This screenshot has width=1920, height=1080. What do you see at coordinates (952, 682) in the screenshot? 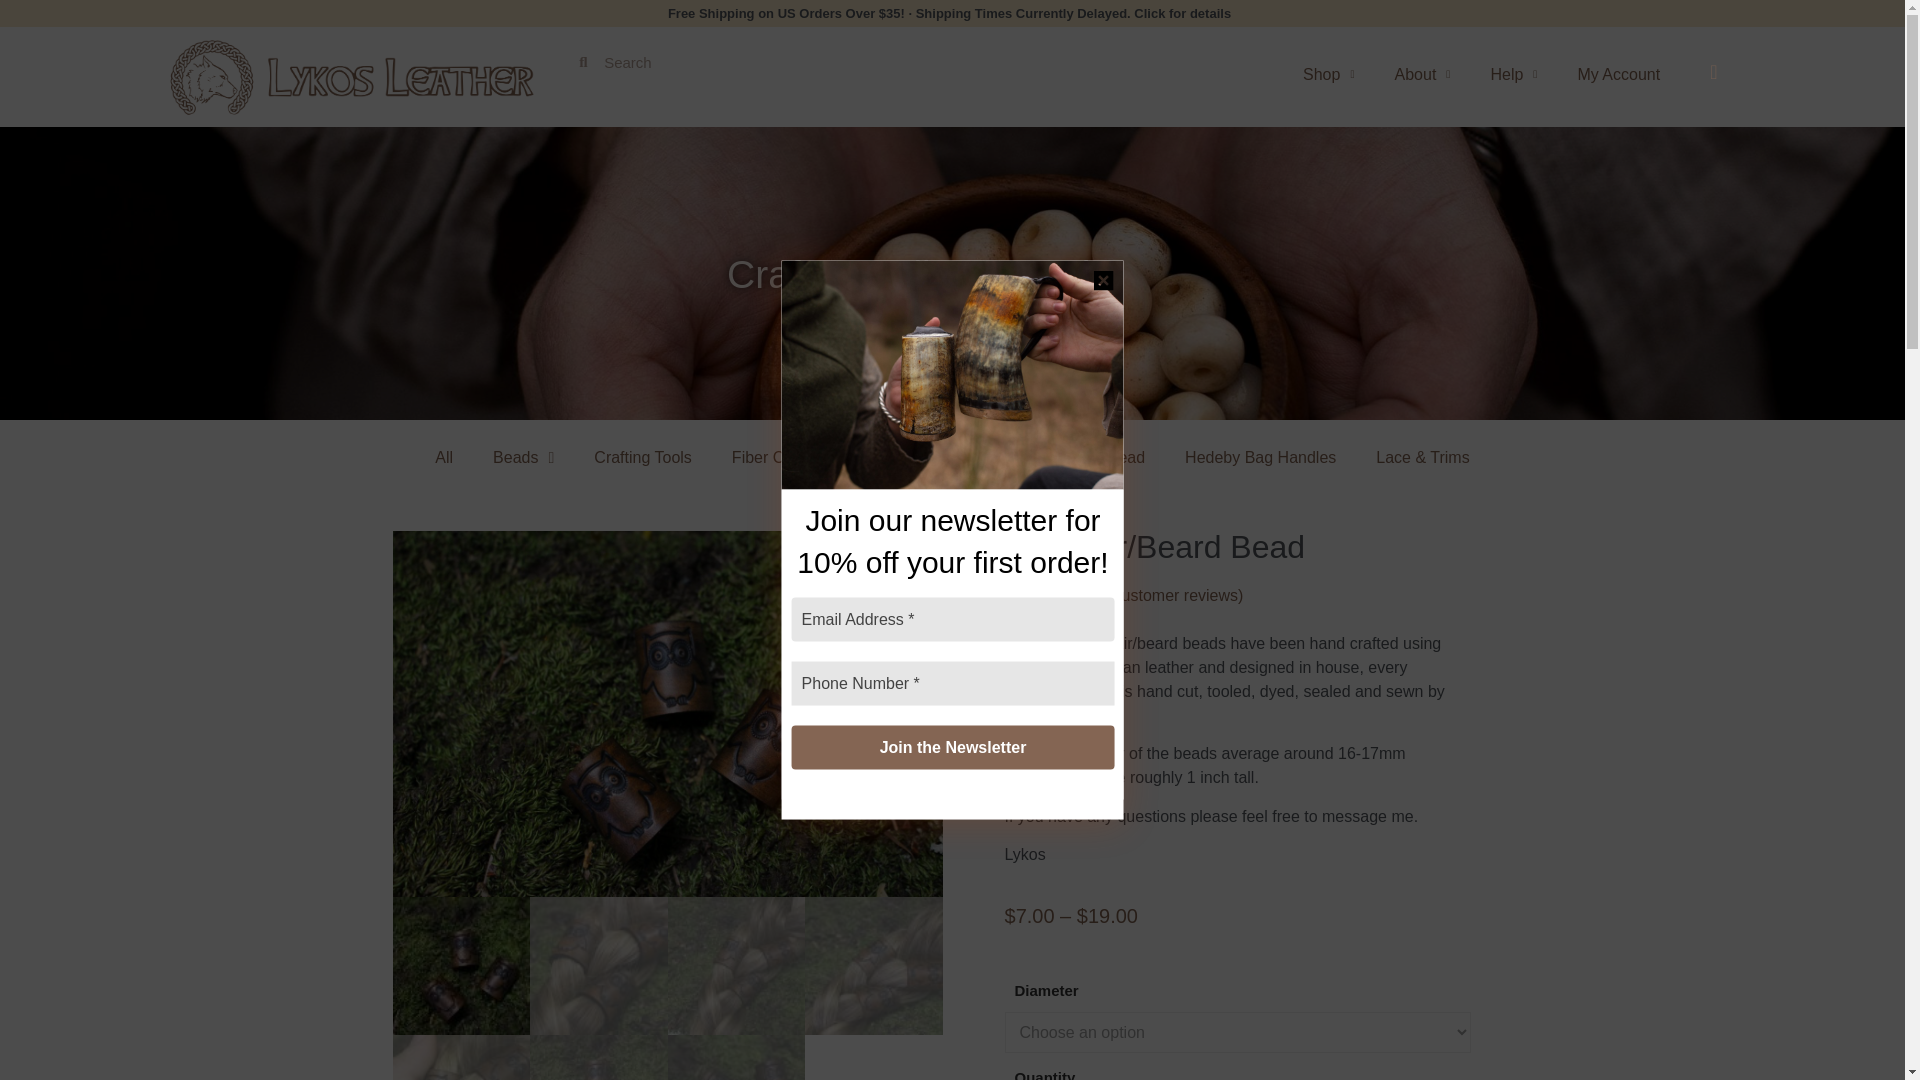
I see `Phone Number` at bounding box center [952, 682].